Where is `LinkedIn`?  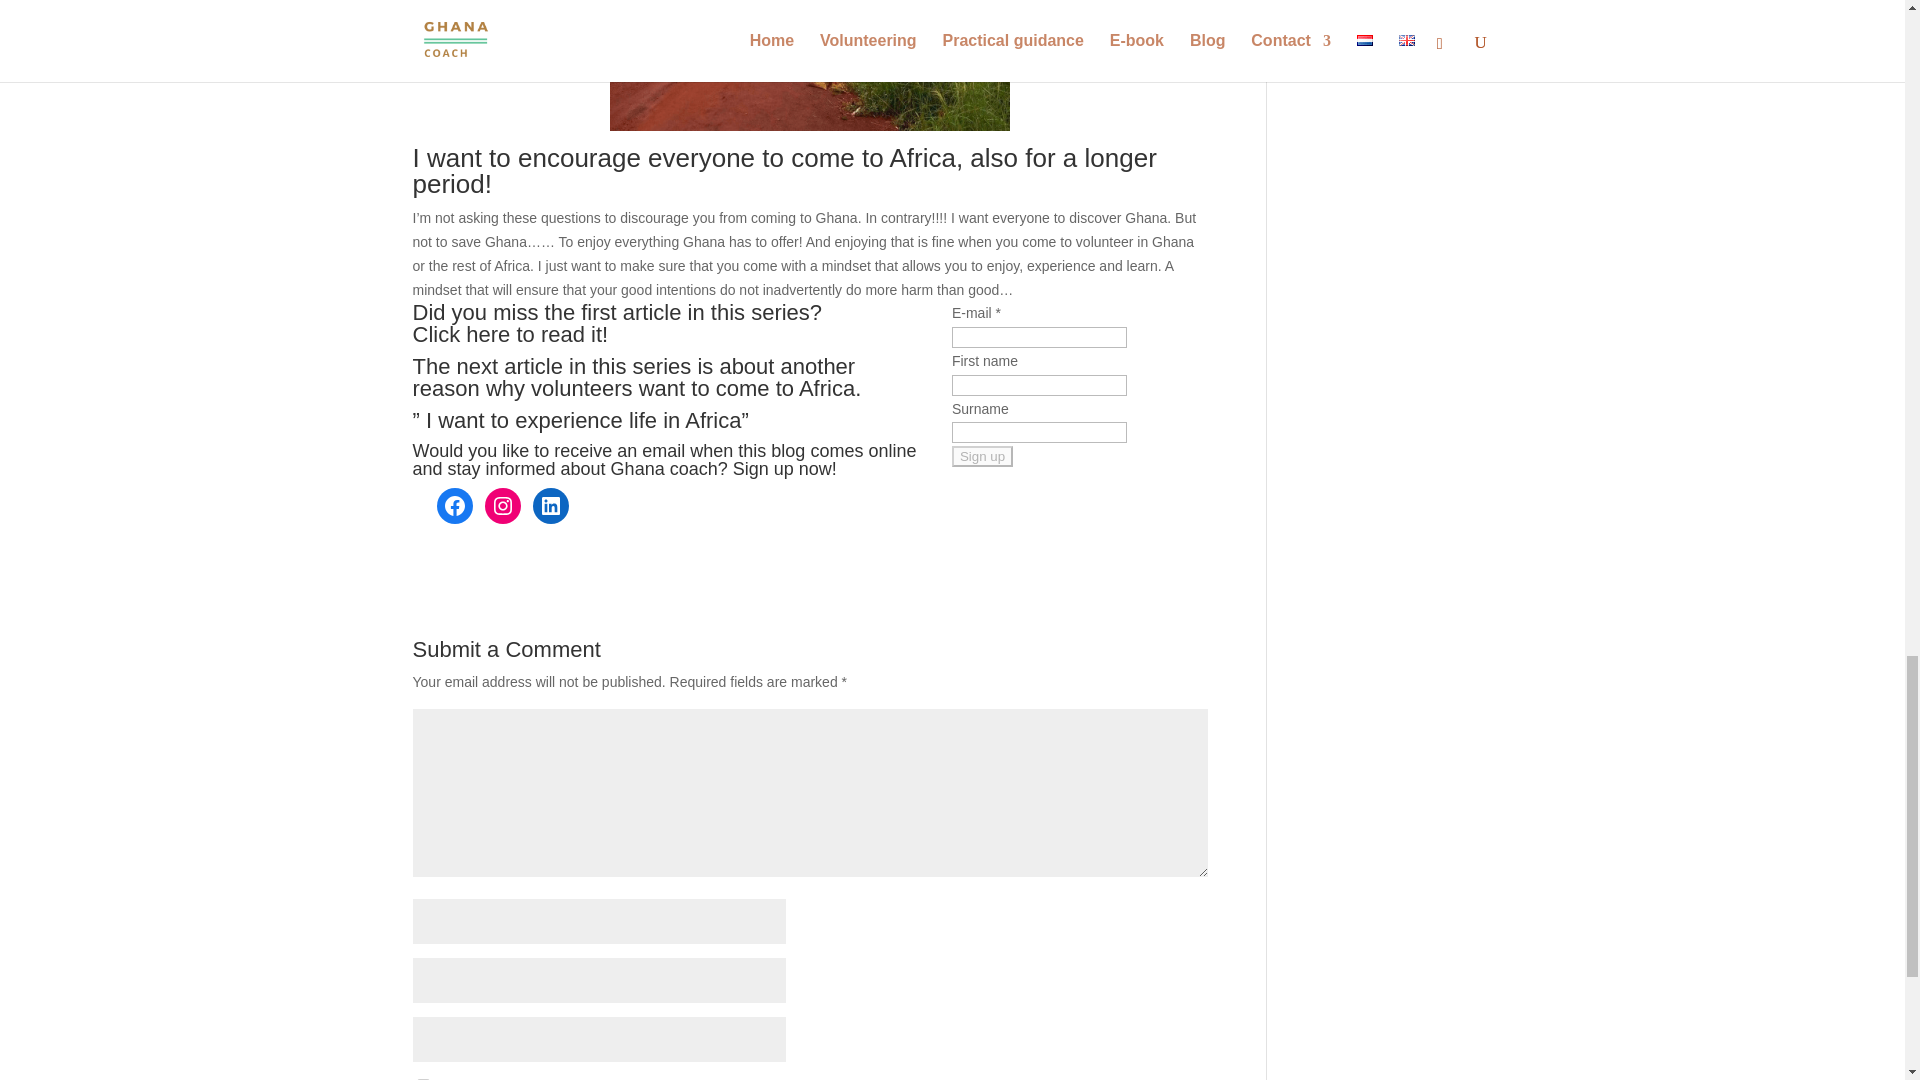 LinkedIn is located at coordinates (550, 506).